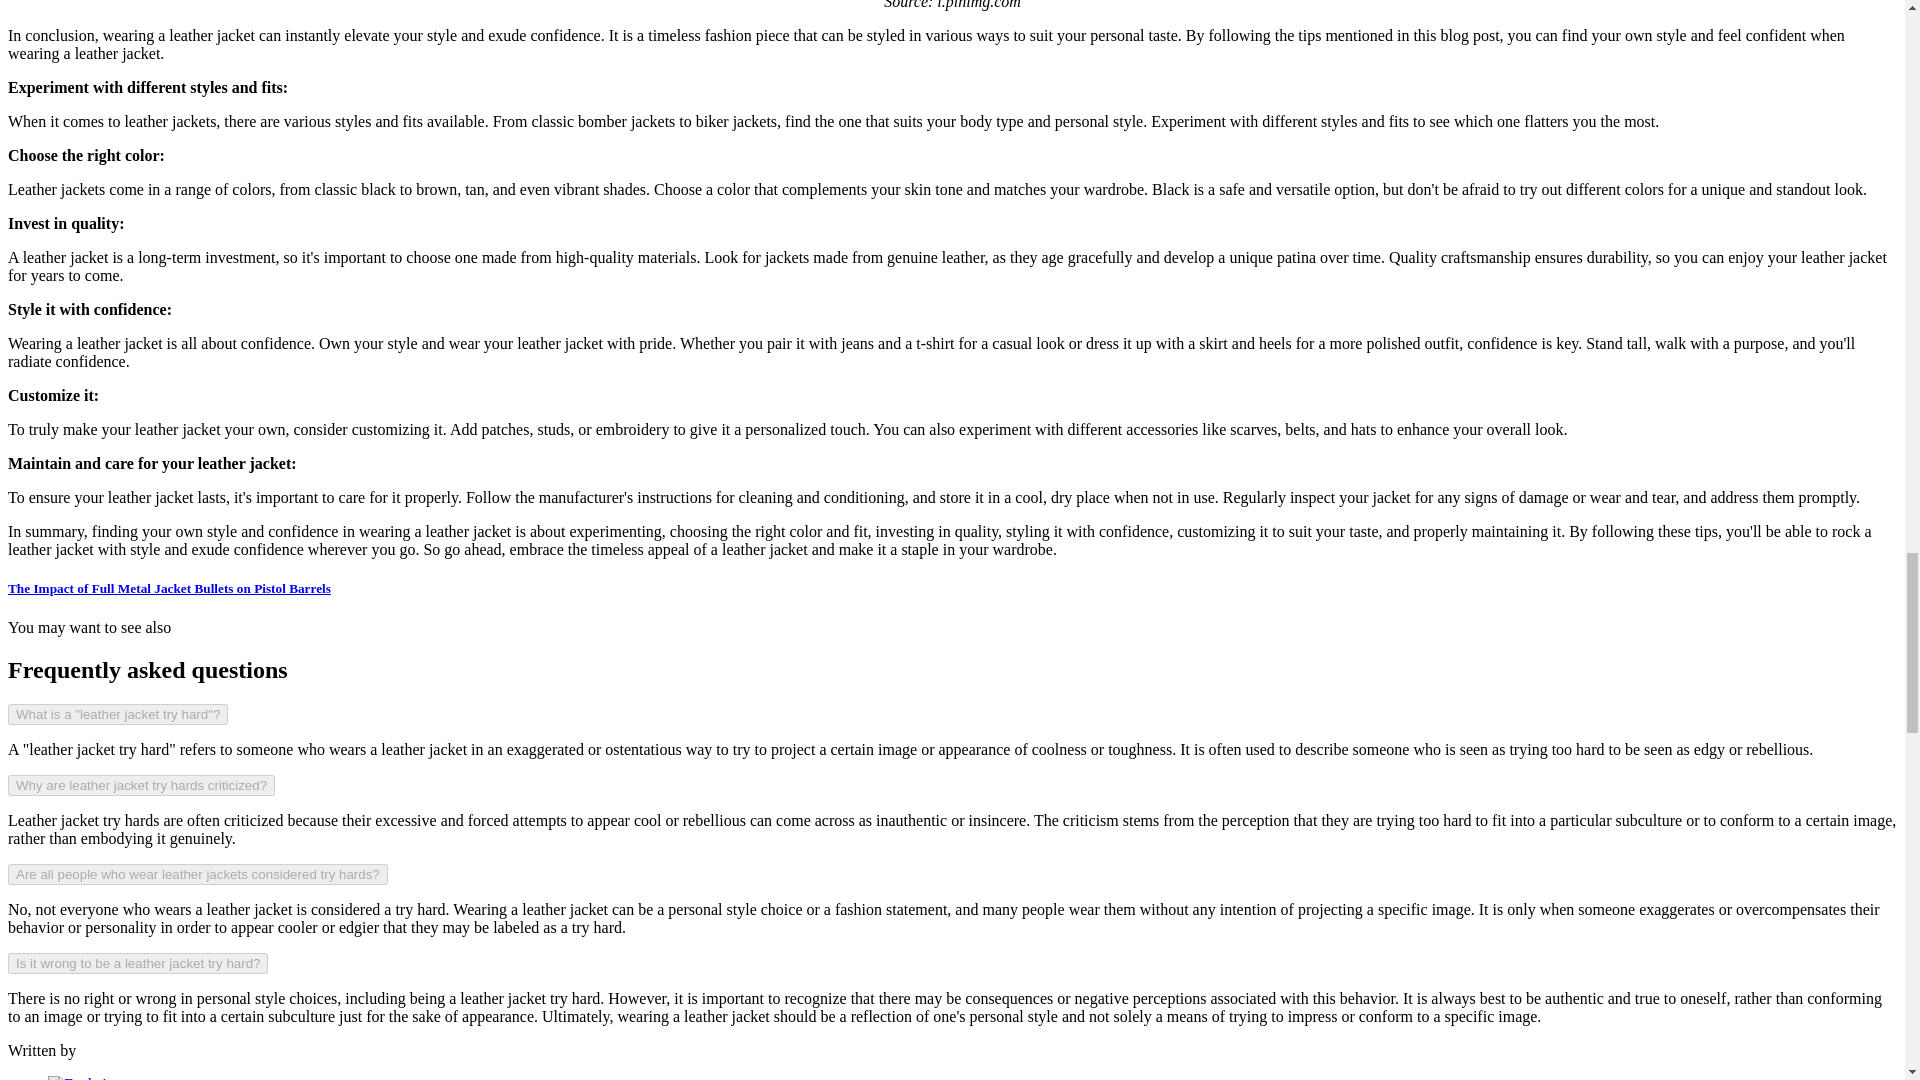  What do you see at coordinates (118, 714) in the screenshot?
I see `What is a "leather jacket try hard"?` at bounding box center [118, 714].